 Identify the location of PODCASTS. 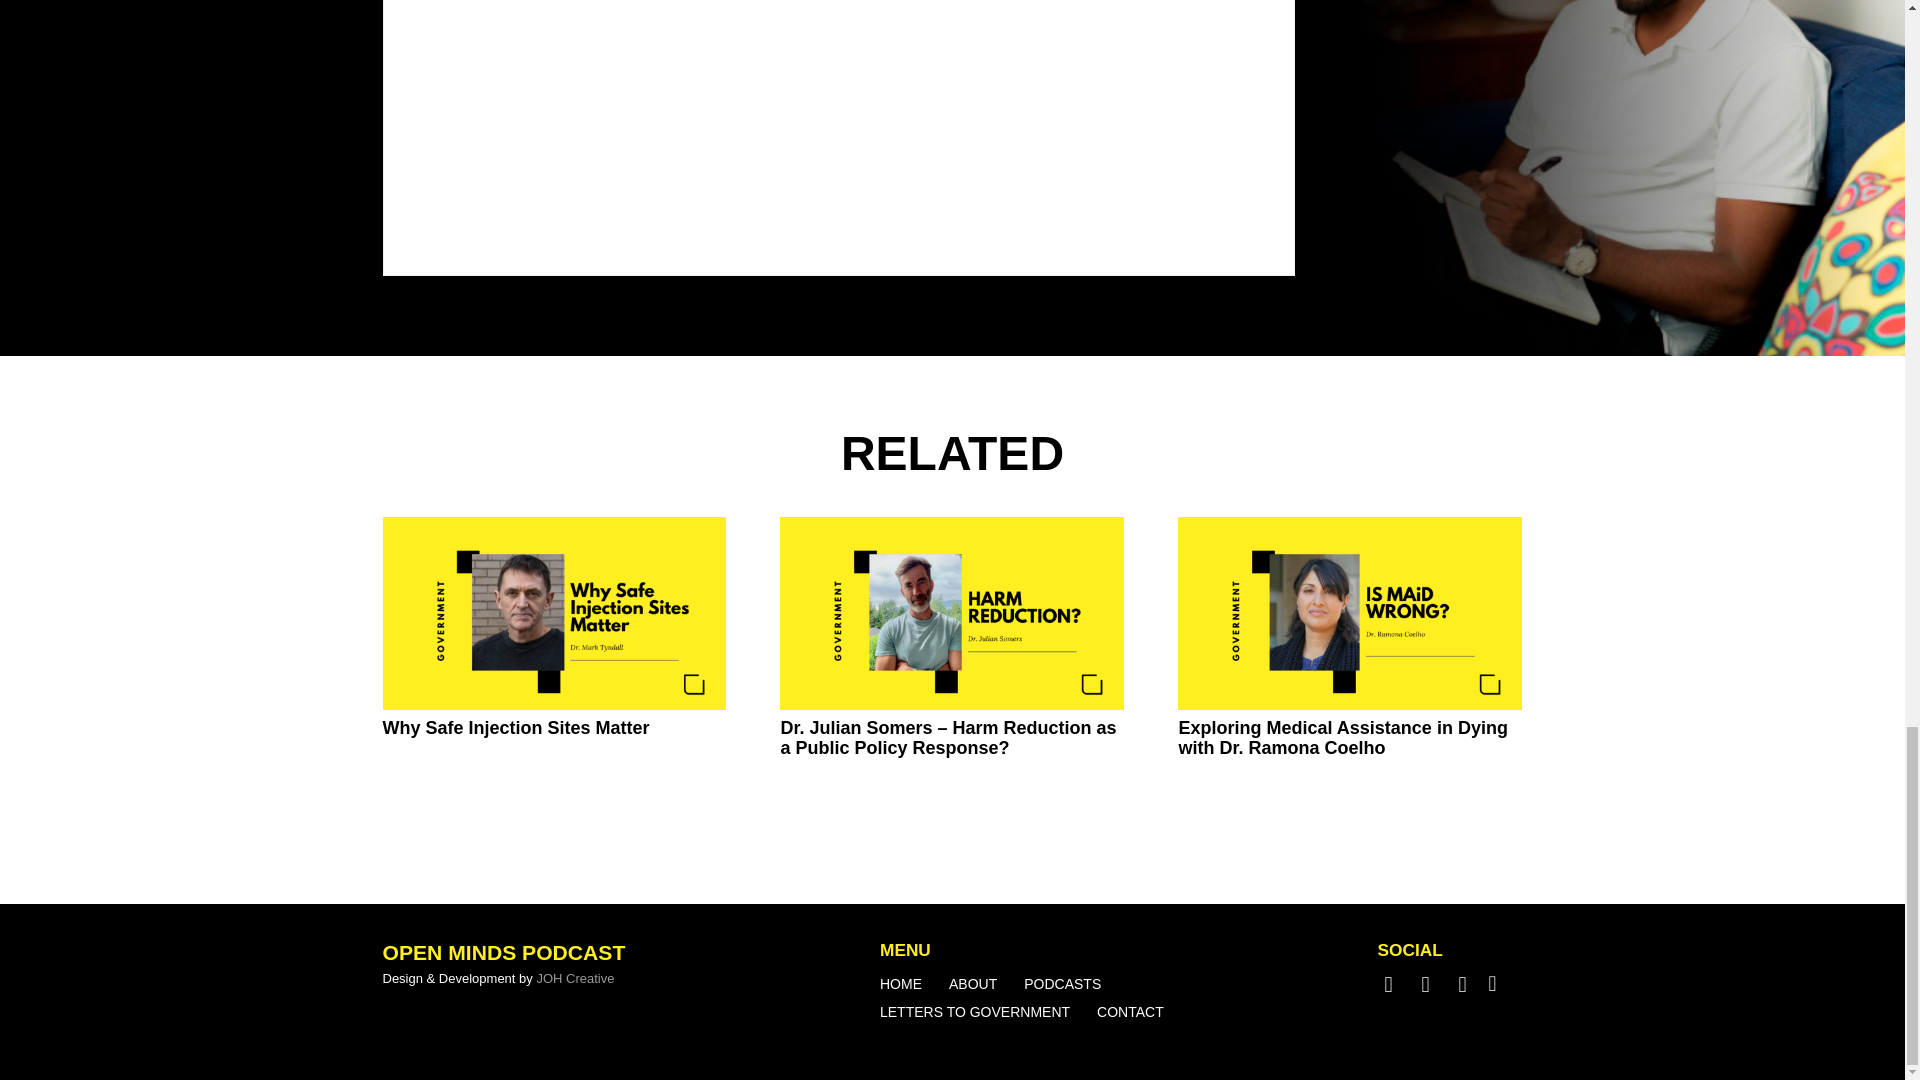
(1062, 984).